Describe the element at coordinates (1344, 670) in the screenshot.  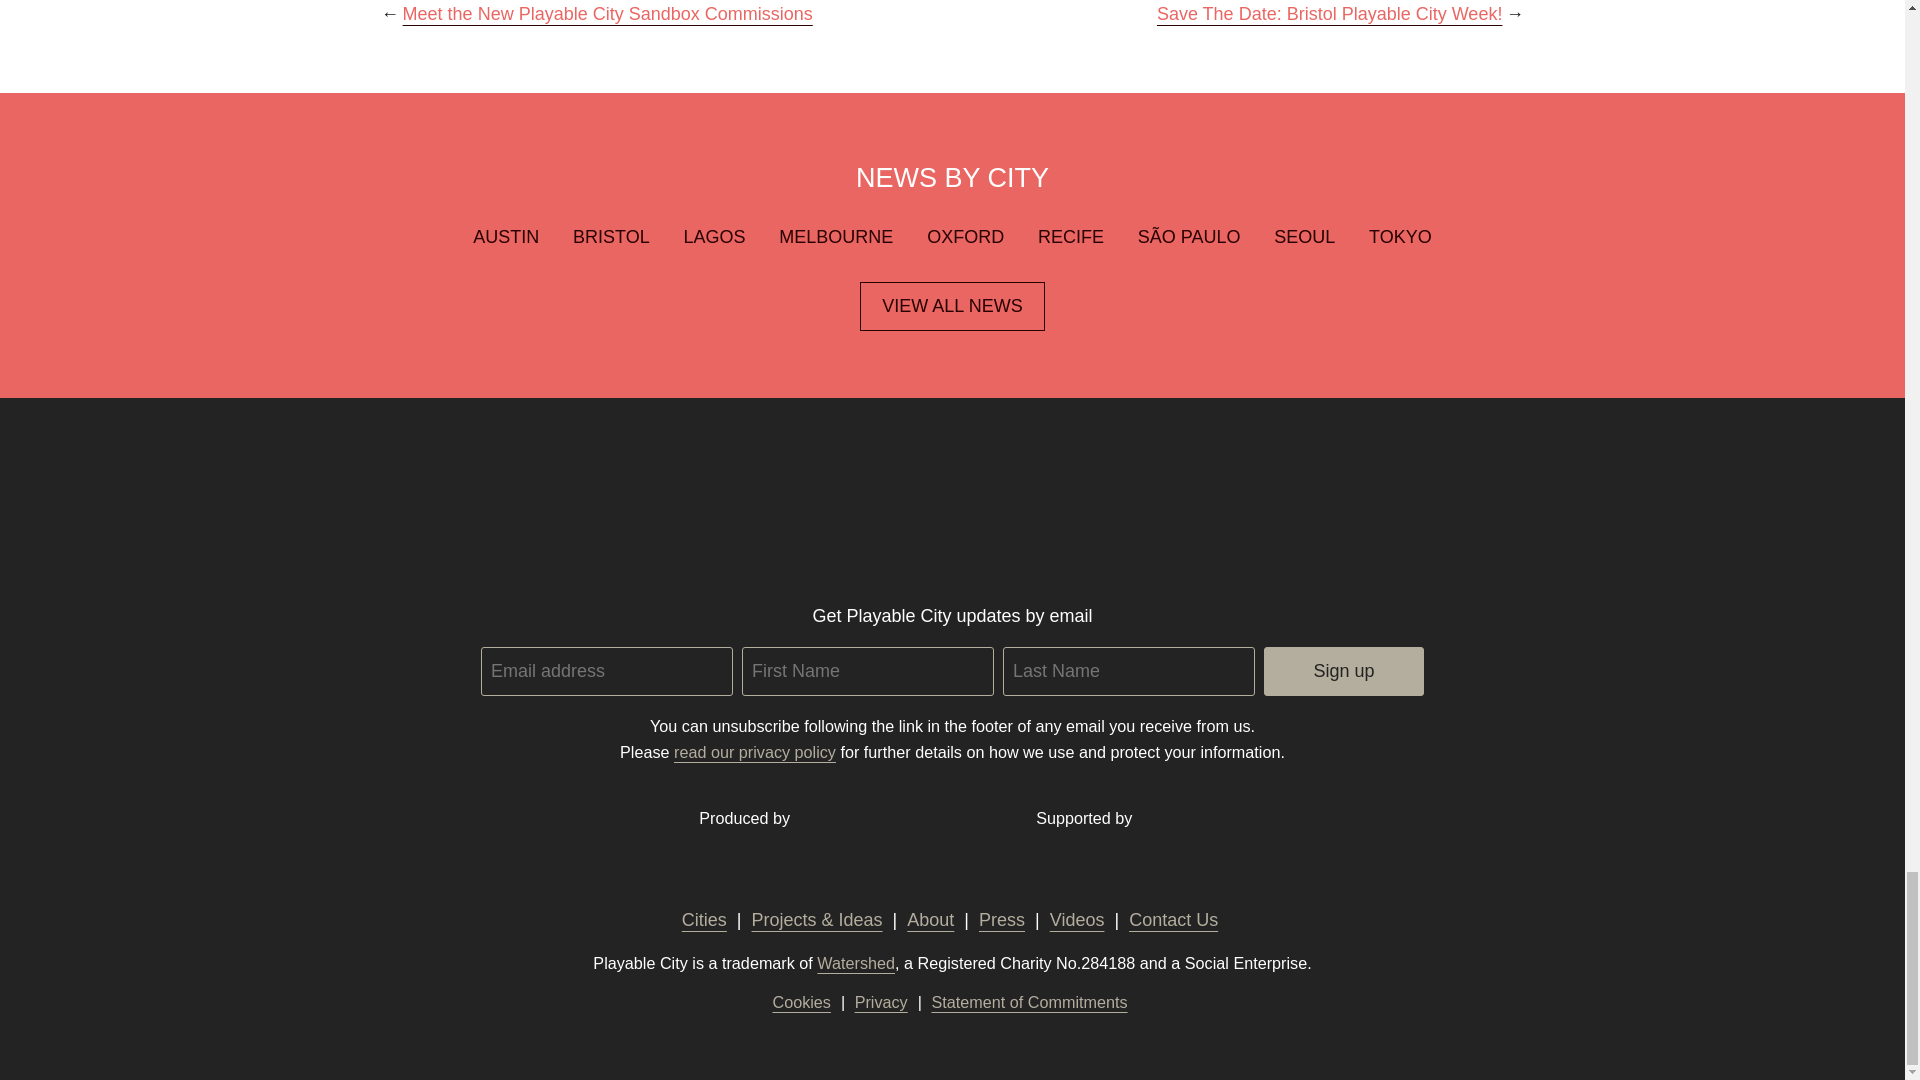
I see `Sign up` at that location.